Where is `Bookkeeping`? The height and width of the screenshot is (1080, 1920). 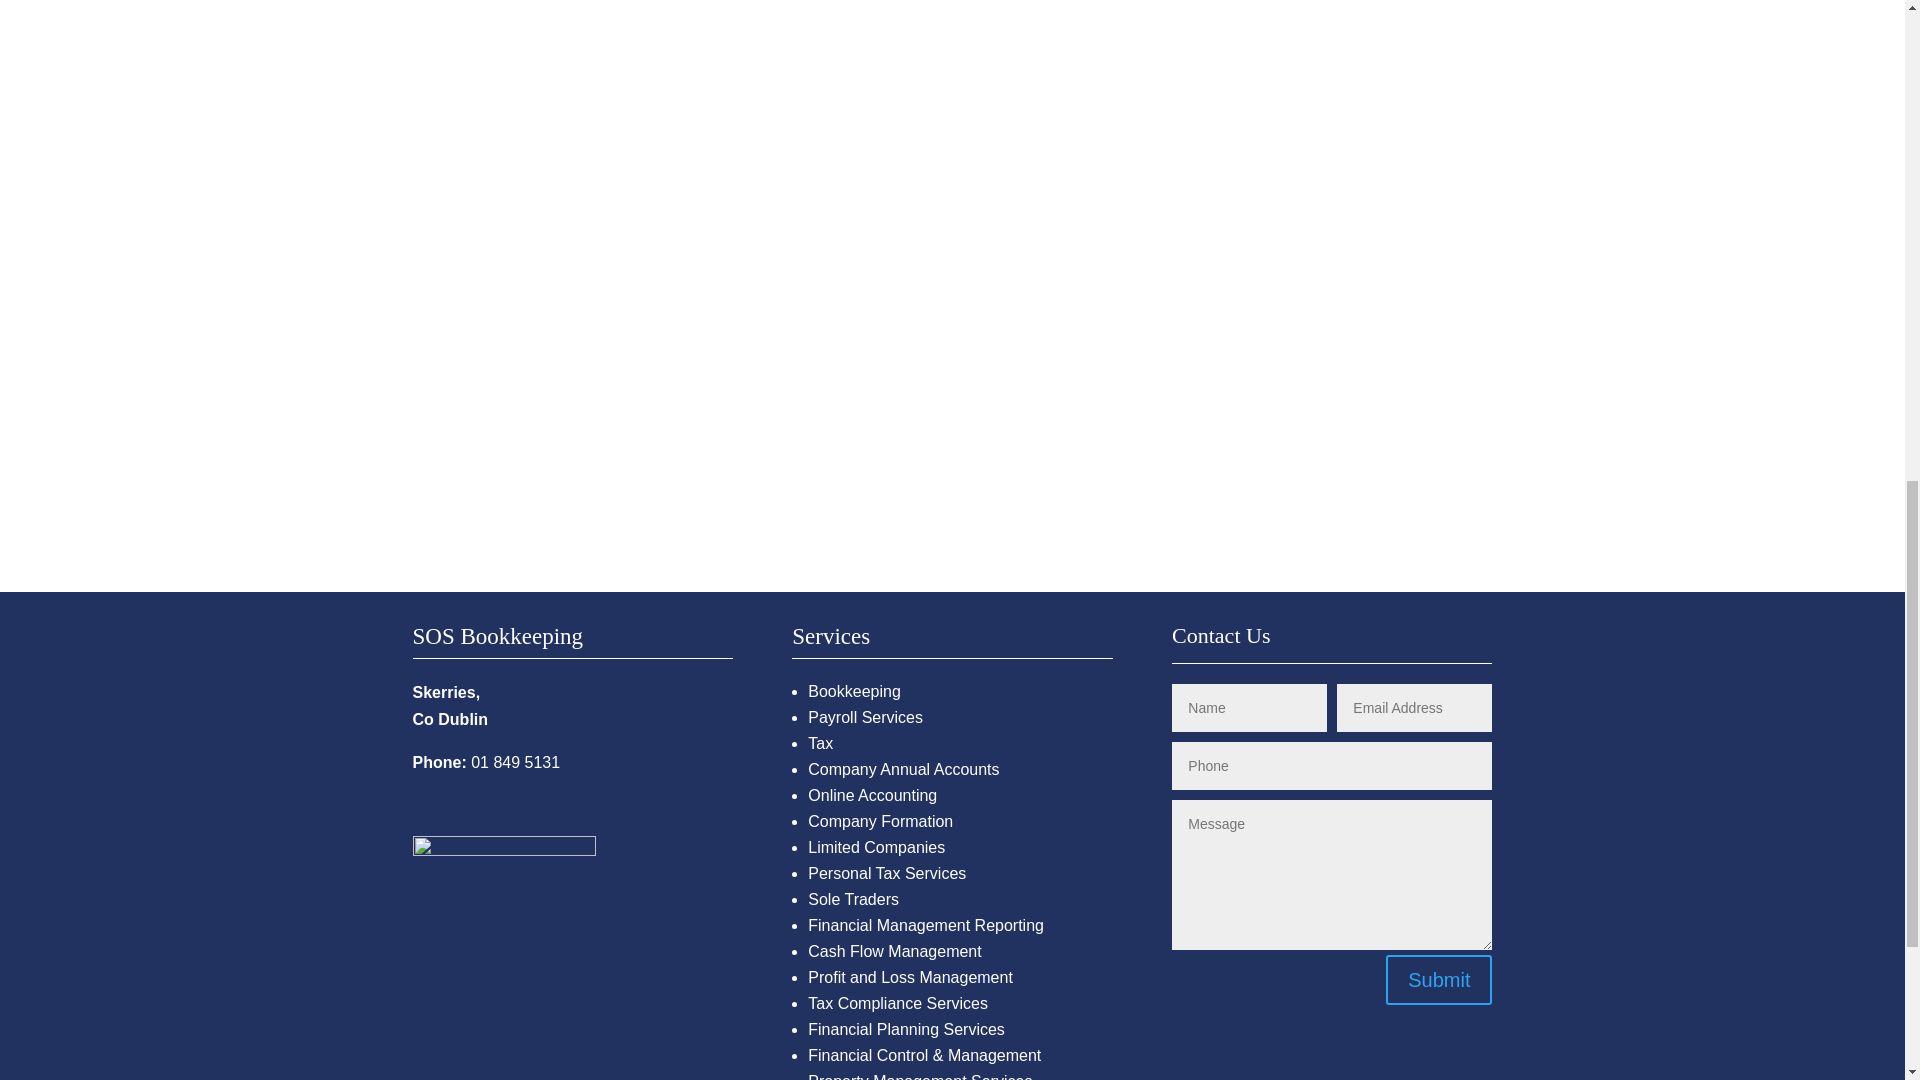 Bookkeeping is located at coordinates (854, 690).